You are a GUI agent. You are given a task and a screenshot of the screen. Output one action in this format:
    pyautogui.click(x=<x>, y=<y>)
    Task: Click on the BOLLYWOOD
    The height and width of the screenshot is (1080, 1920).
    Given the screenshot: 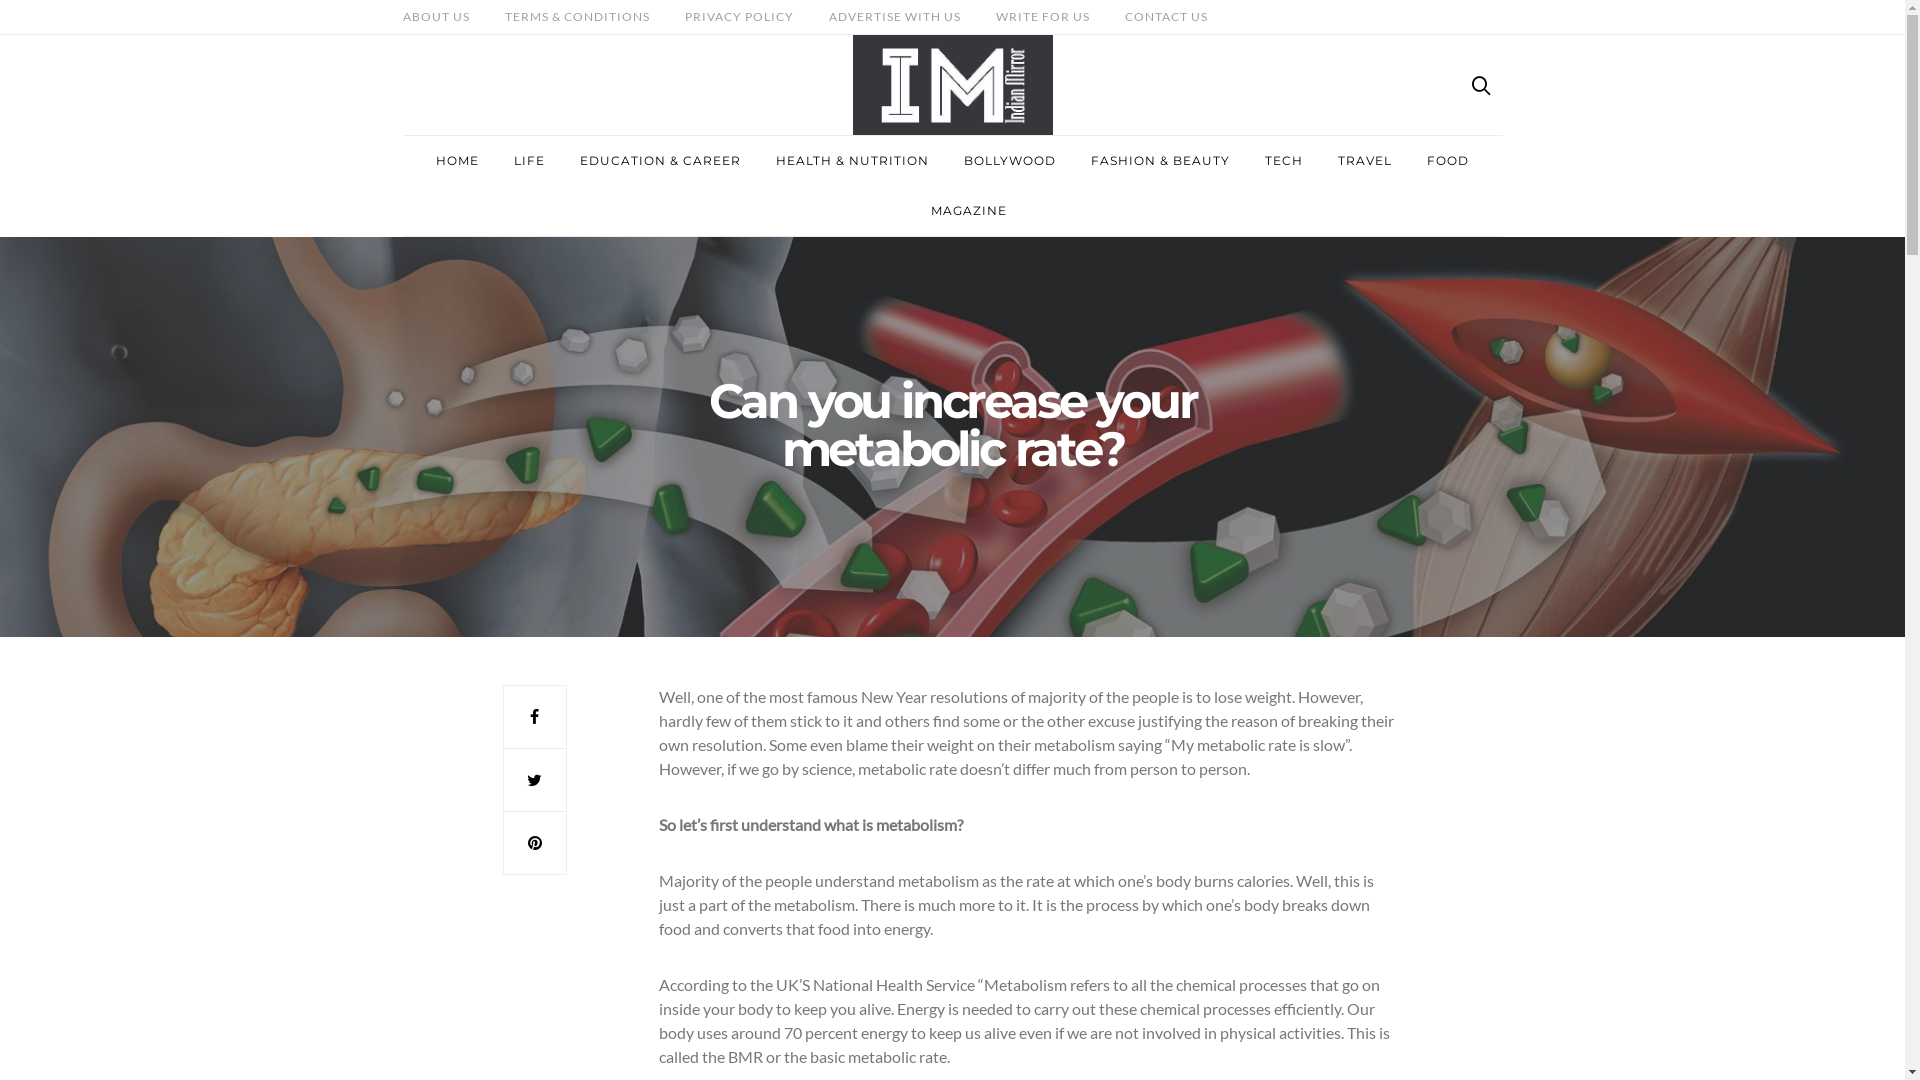 What is the action you would take?
    pyautogui.click(x=1010, y=161)
    